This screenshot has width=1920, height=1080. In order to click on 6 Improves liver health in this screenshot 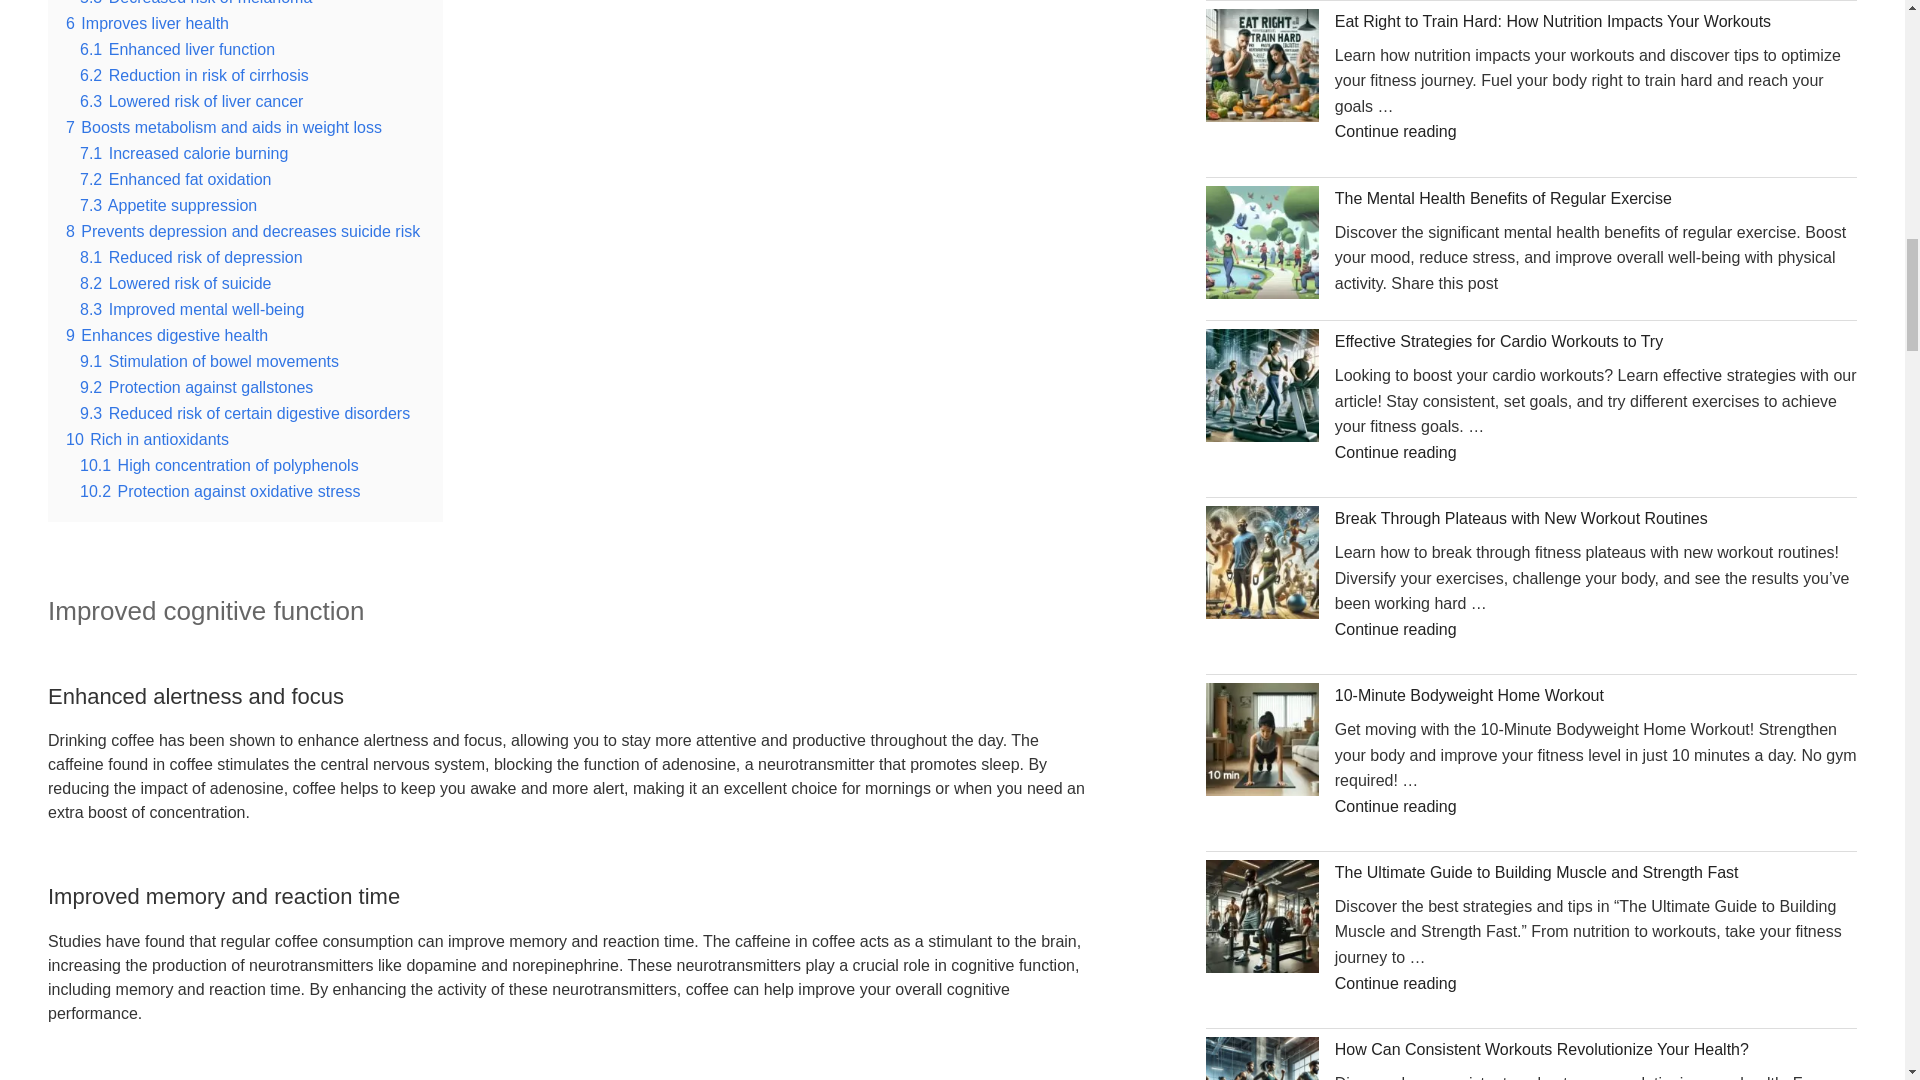, I will do `click(146, 24)`.